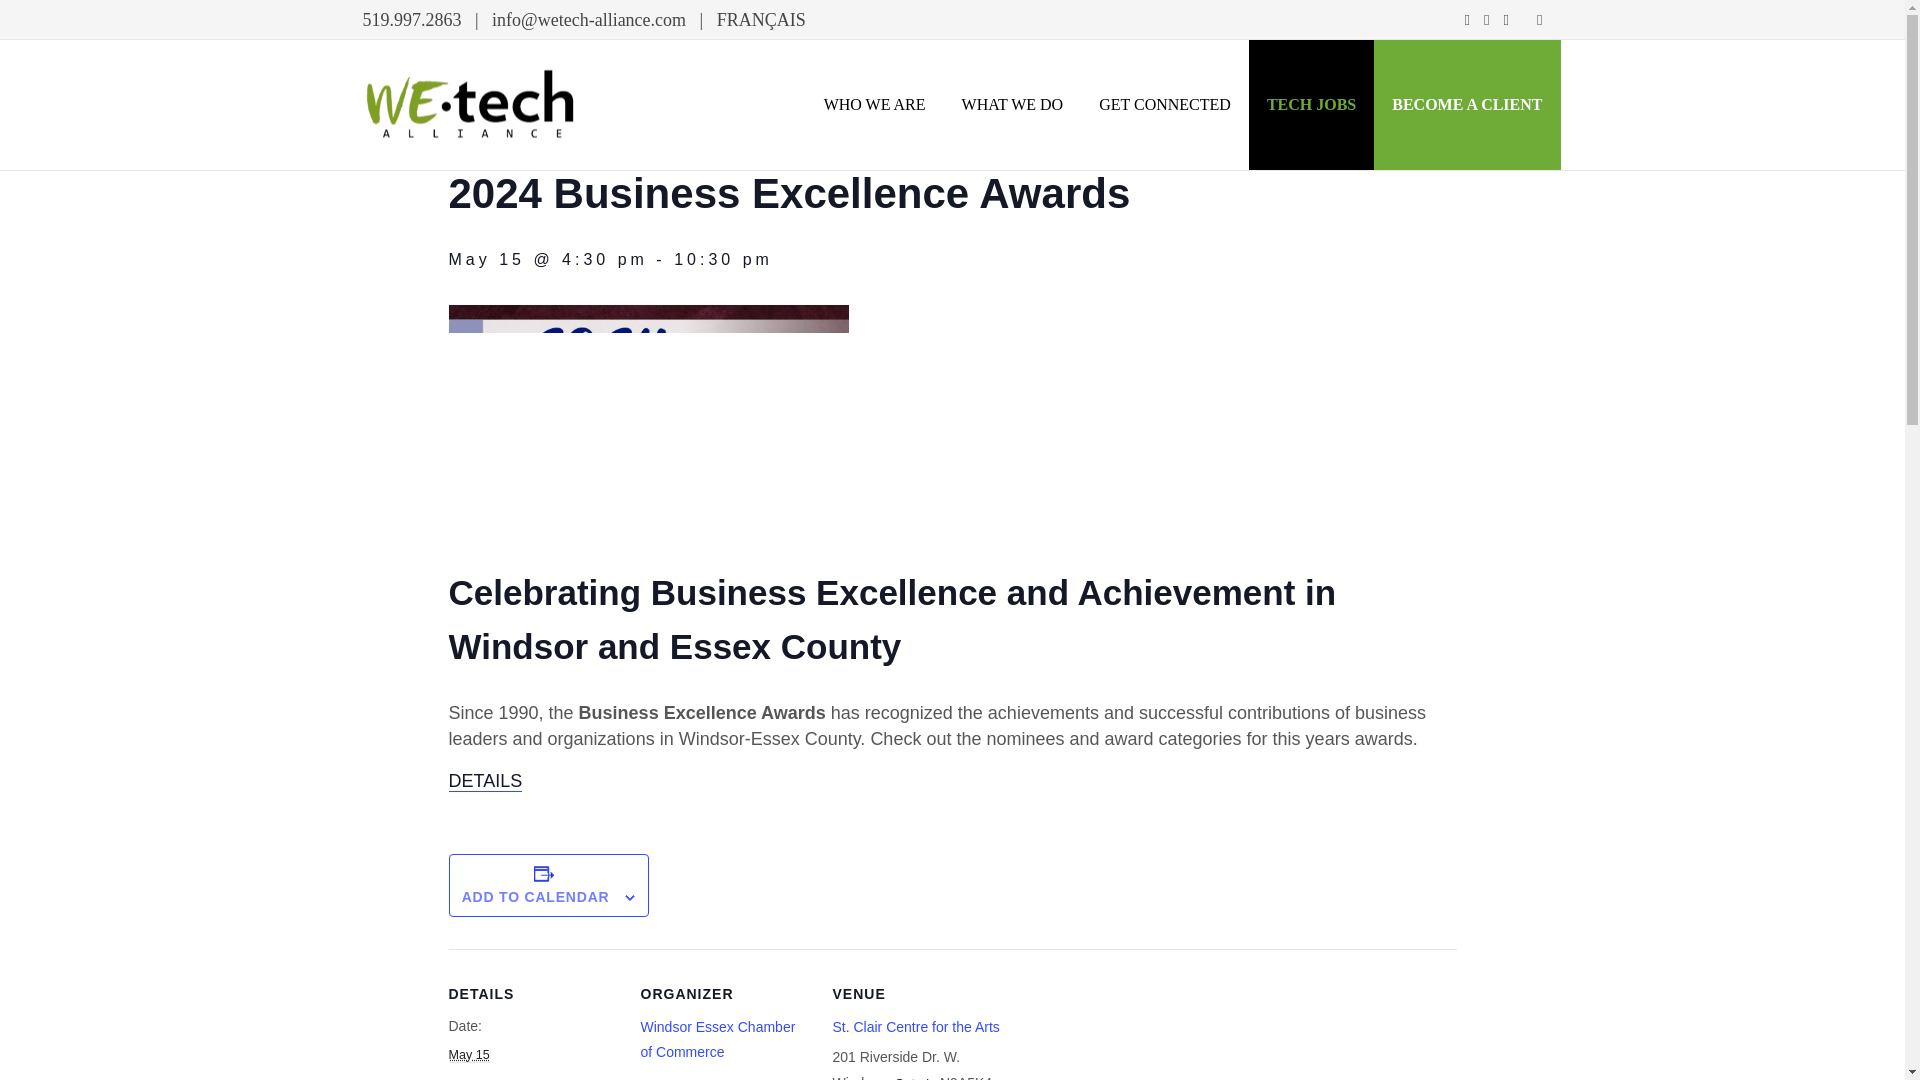 This screenshot has height=1080, width=1920. I want to click on 519.997.2863, so click(411, 20).